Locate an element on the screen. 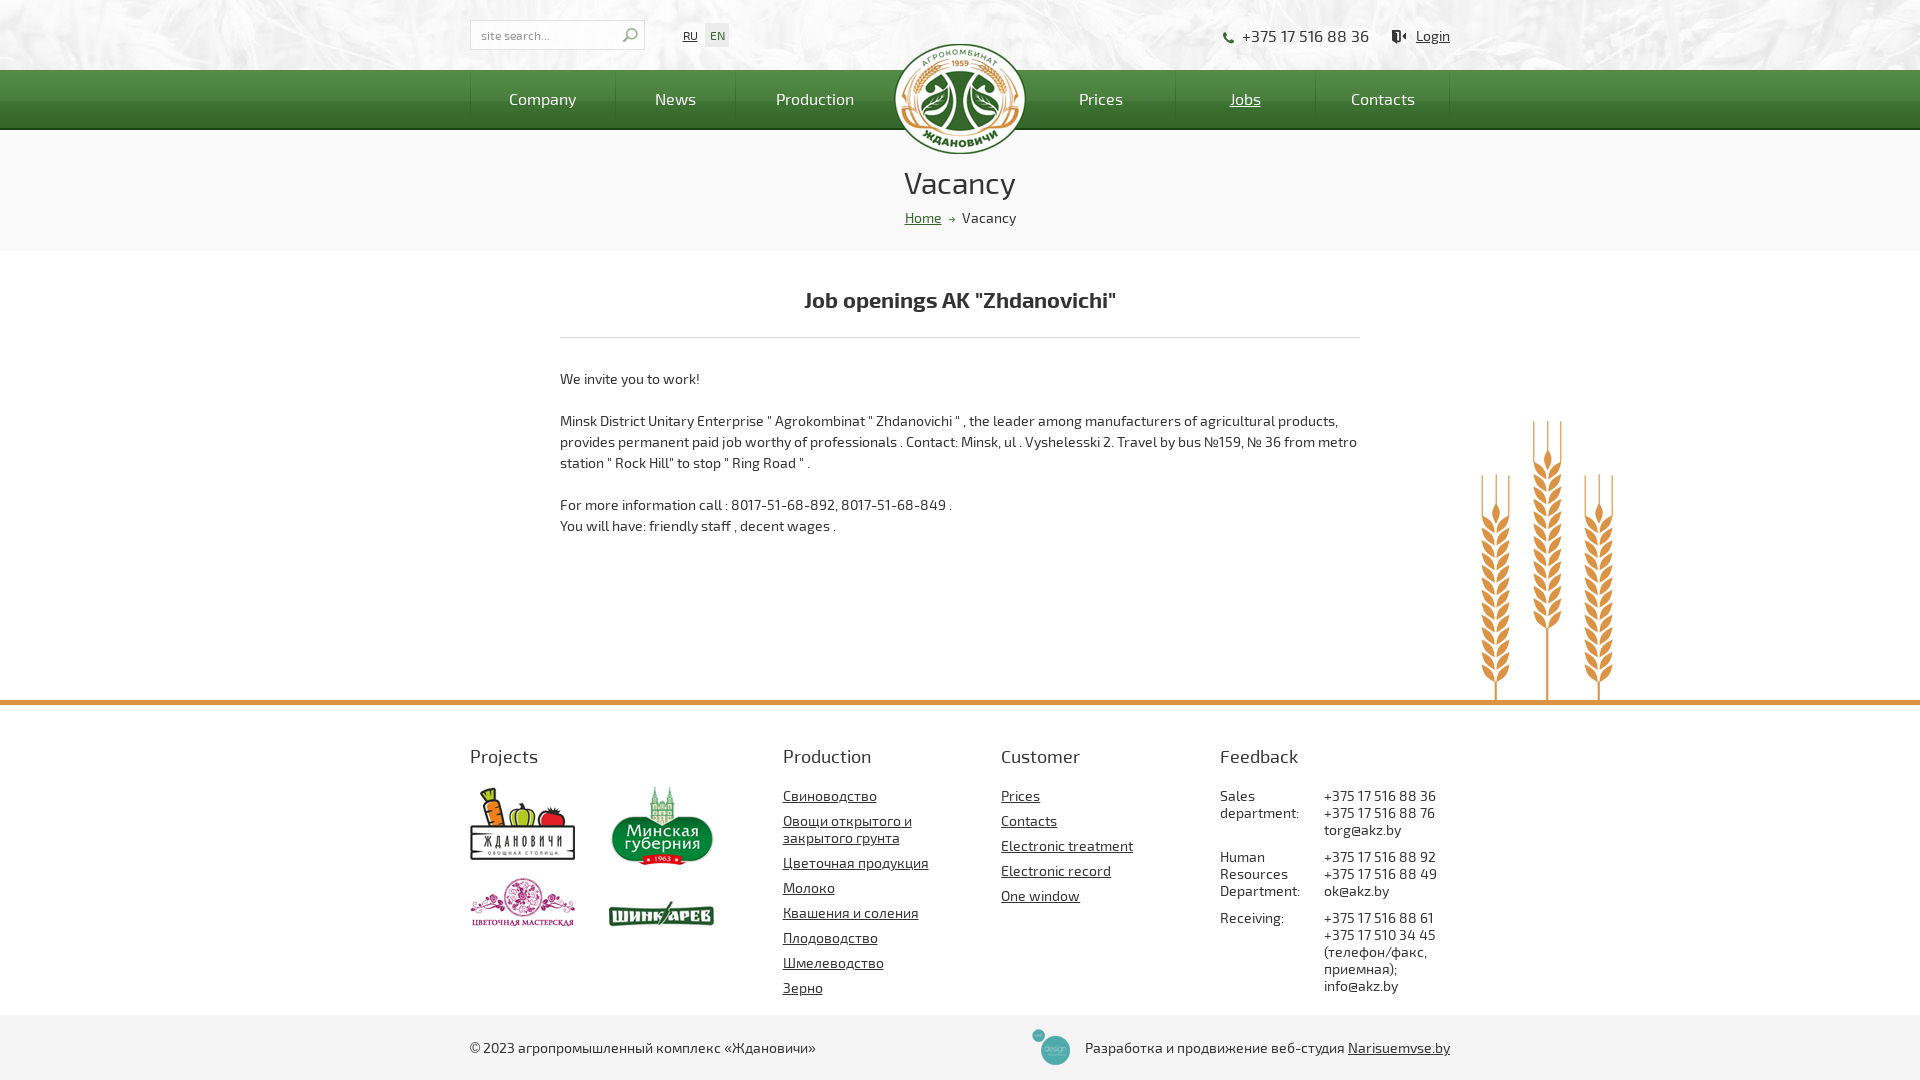  Prices is located at coordinates (1068, 99).